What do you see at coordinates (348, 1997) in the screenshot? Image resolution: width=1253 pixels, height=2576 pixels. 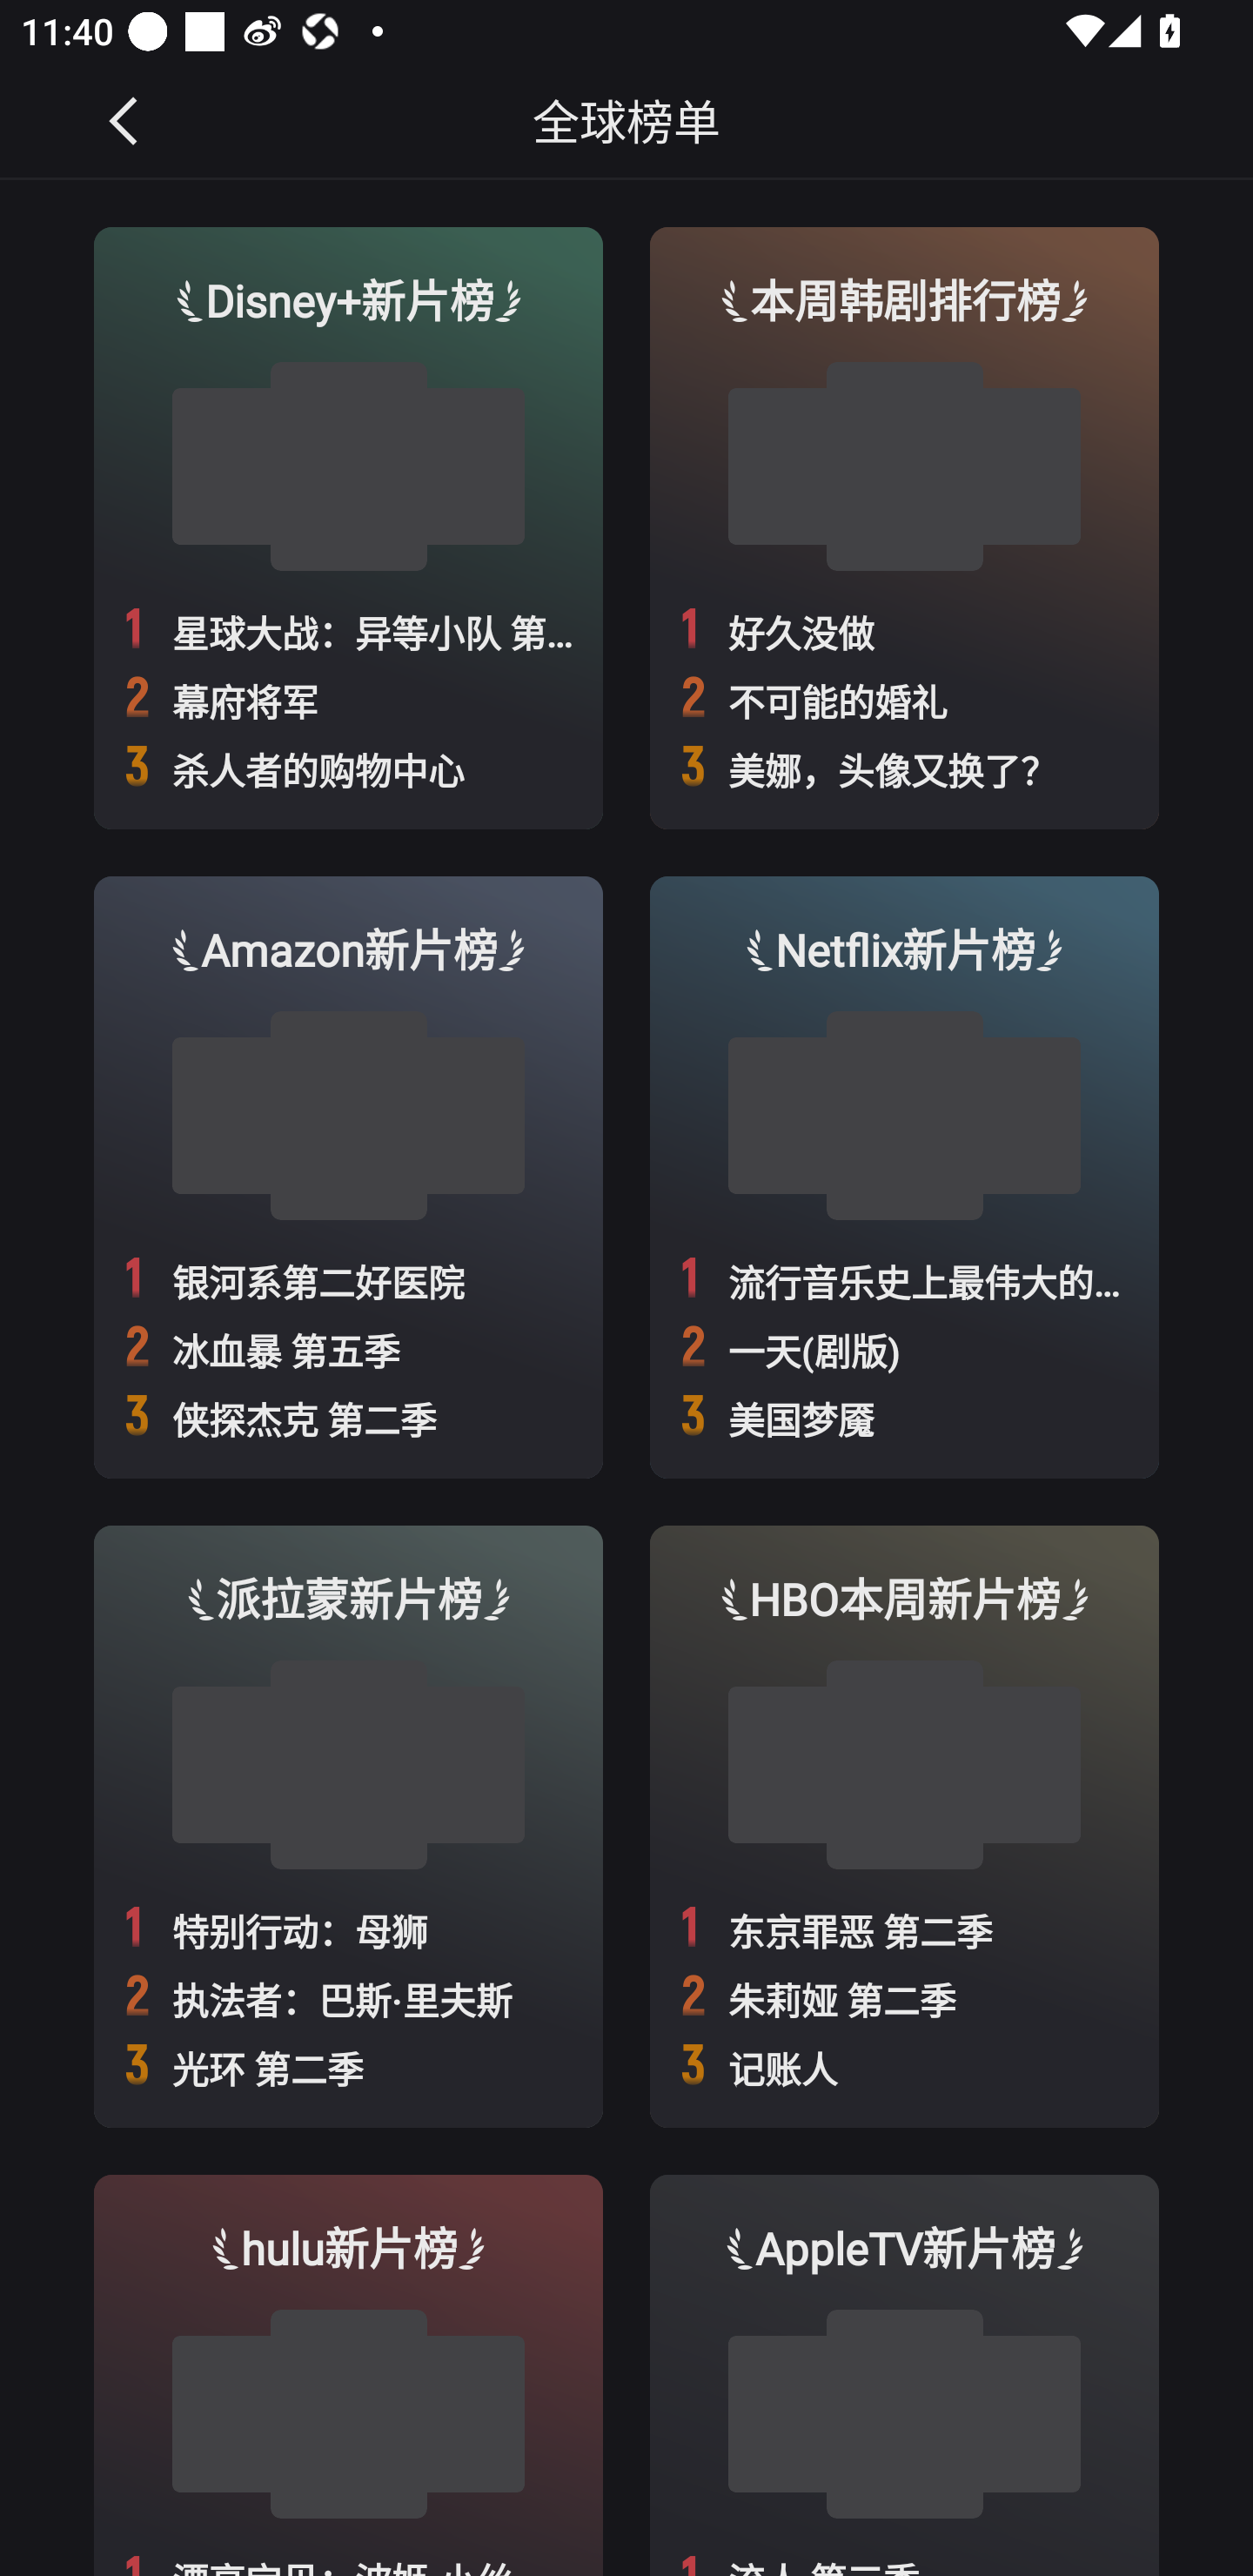 I see `2 执法者：巴斯·里夫斯` at bounding box center [348, 1997].